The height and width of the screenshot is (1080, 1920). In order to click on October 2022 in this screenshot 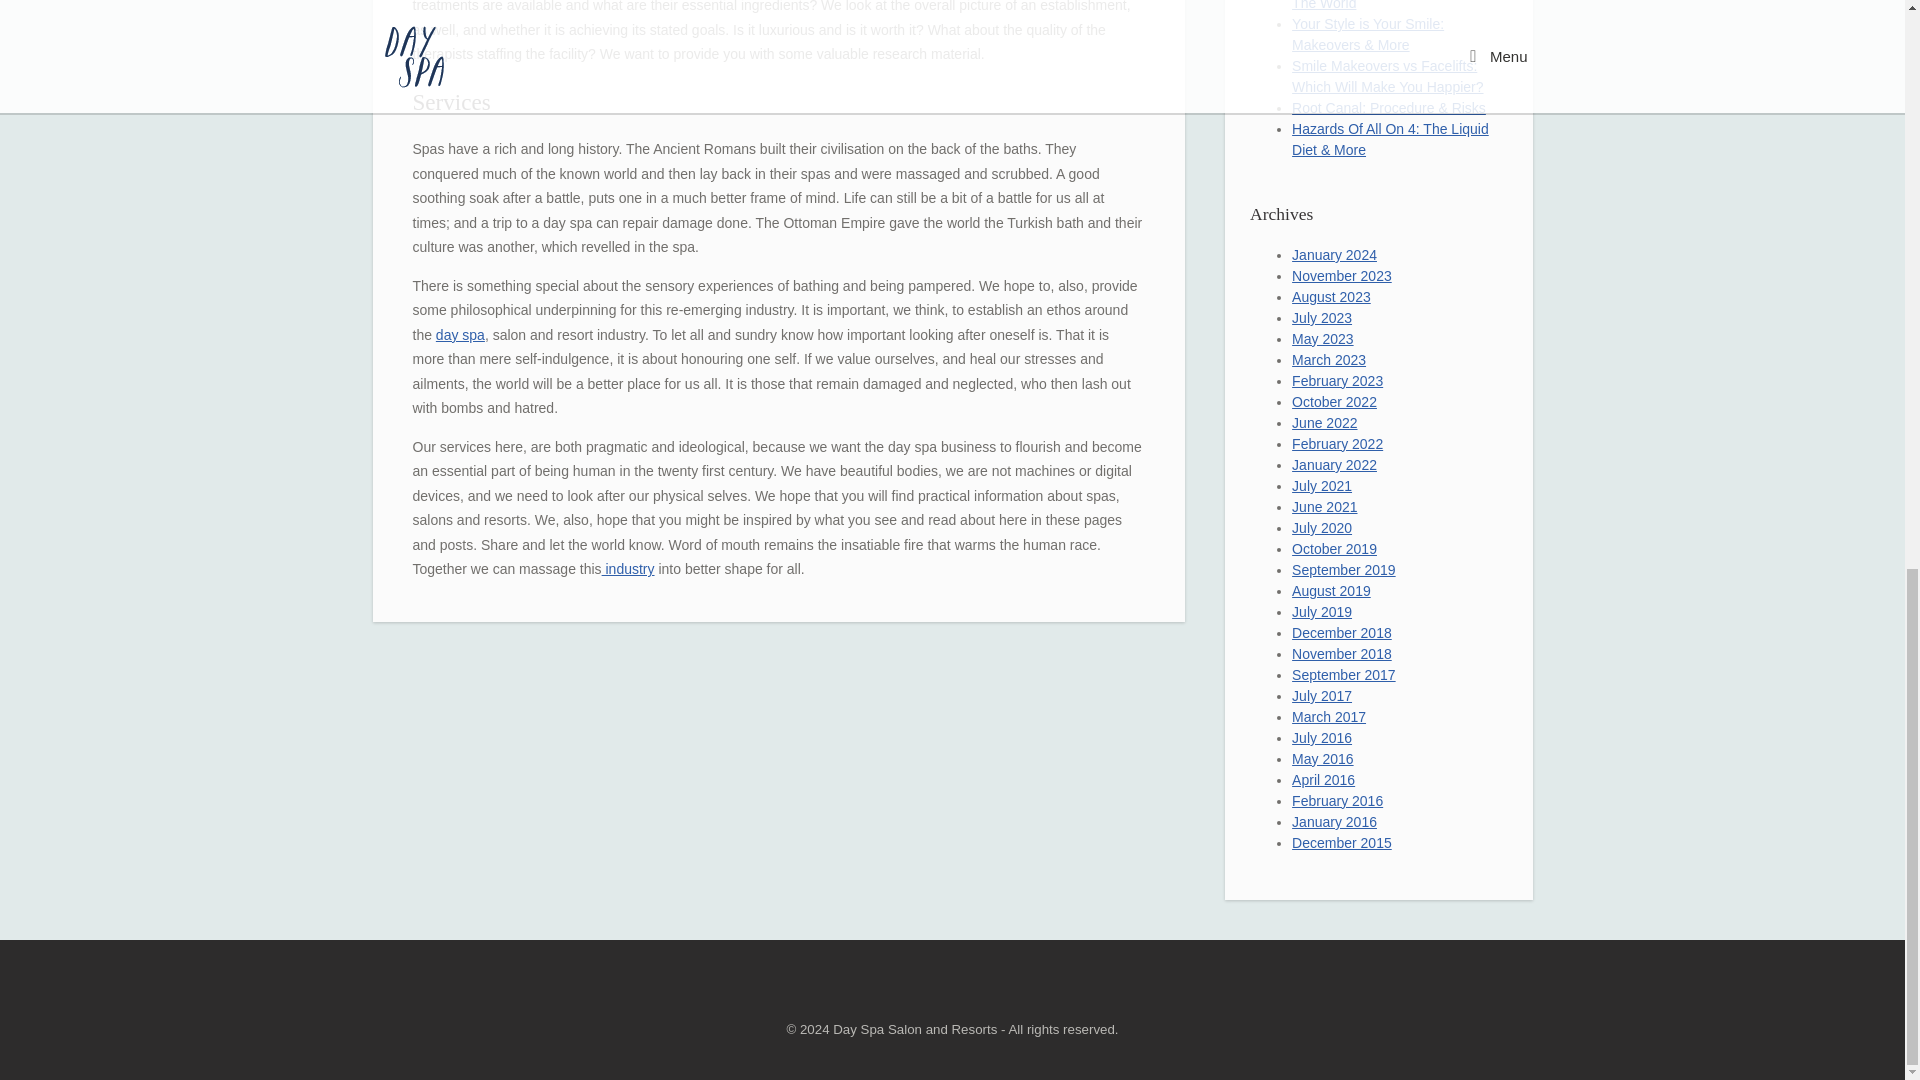, I will do `click(1334, 402)`.